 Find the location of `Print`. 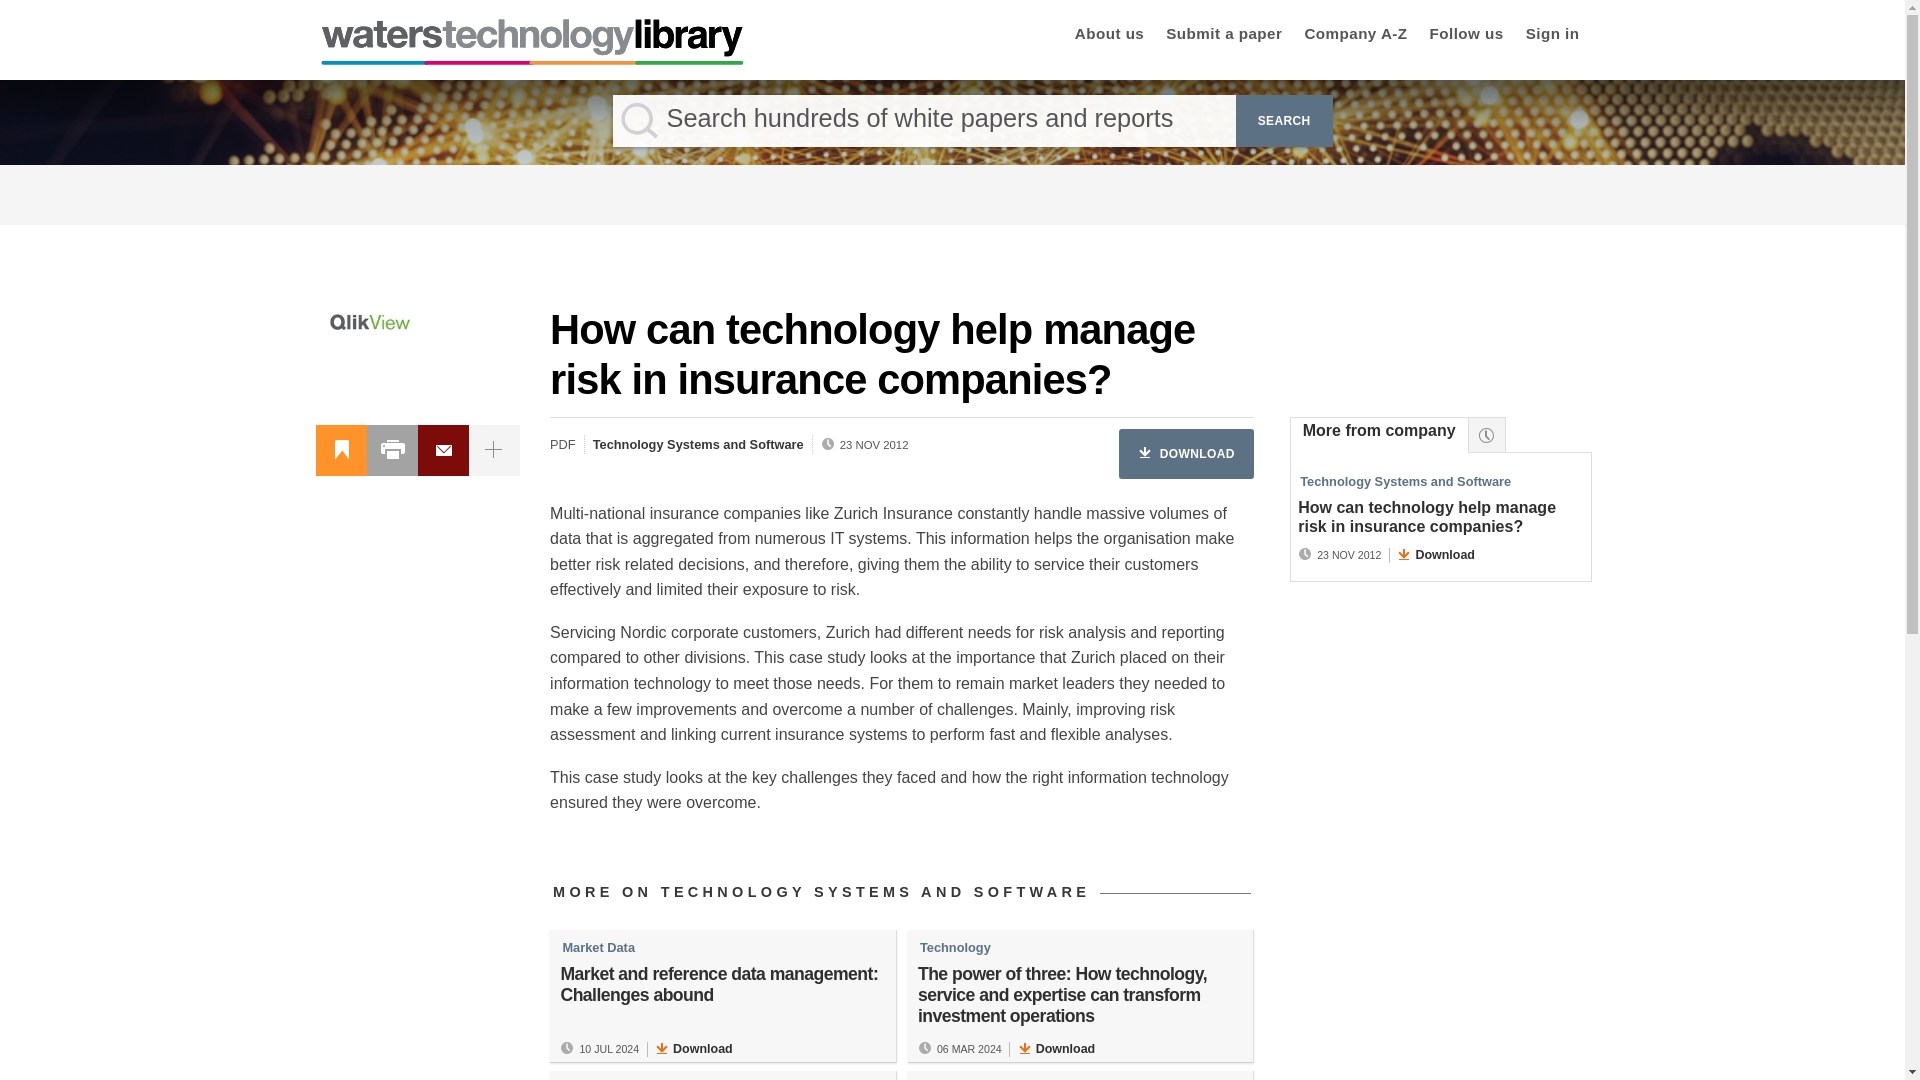

Print is located at coordinates (392, 450).